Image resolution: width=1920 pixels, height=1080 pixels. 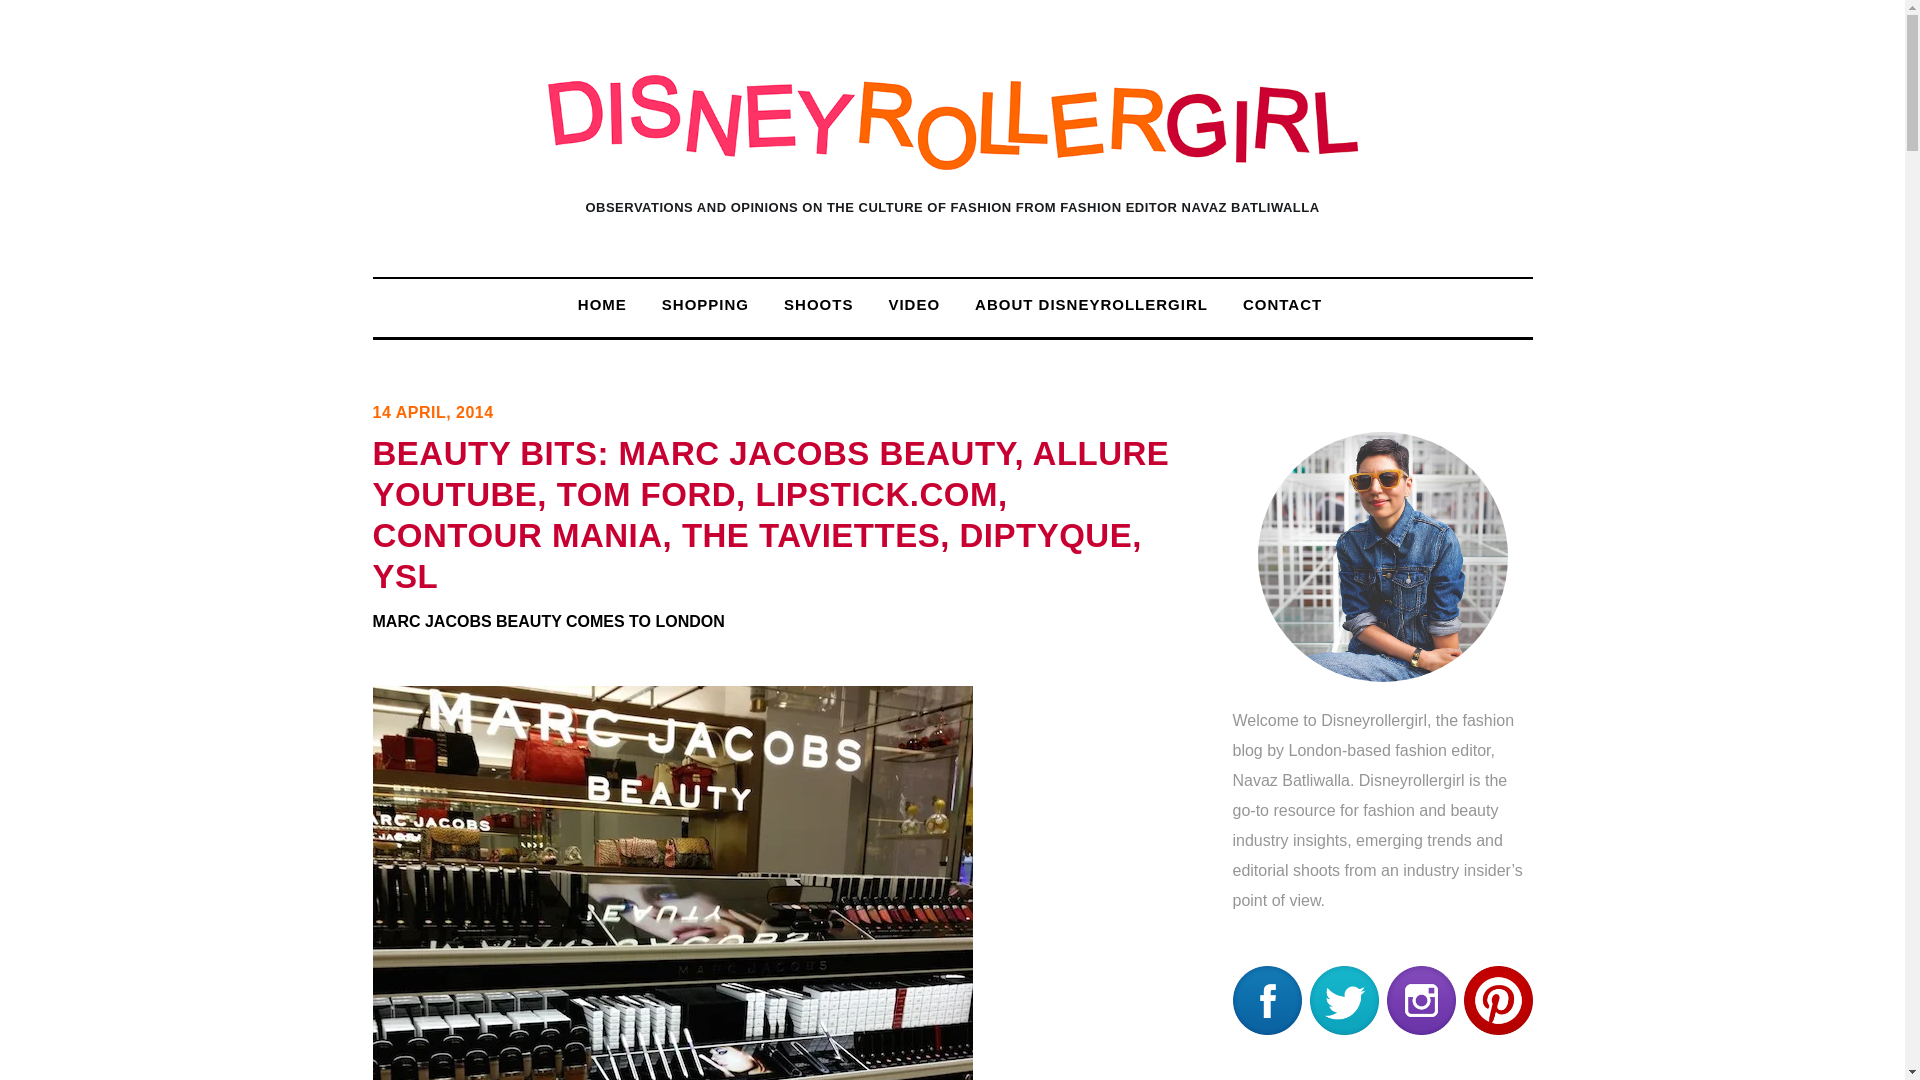 What do you see at coordinates (1282, 304) in the screenshot?
I see `CONTACT` at bounding box center [1282, 304].